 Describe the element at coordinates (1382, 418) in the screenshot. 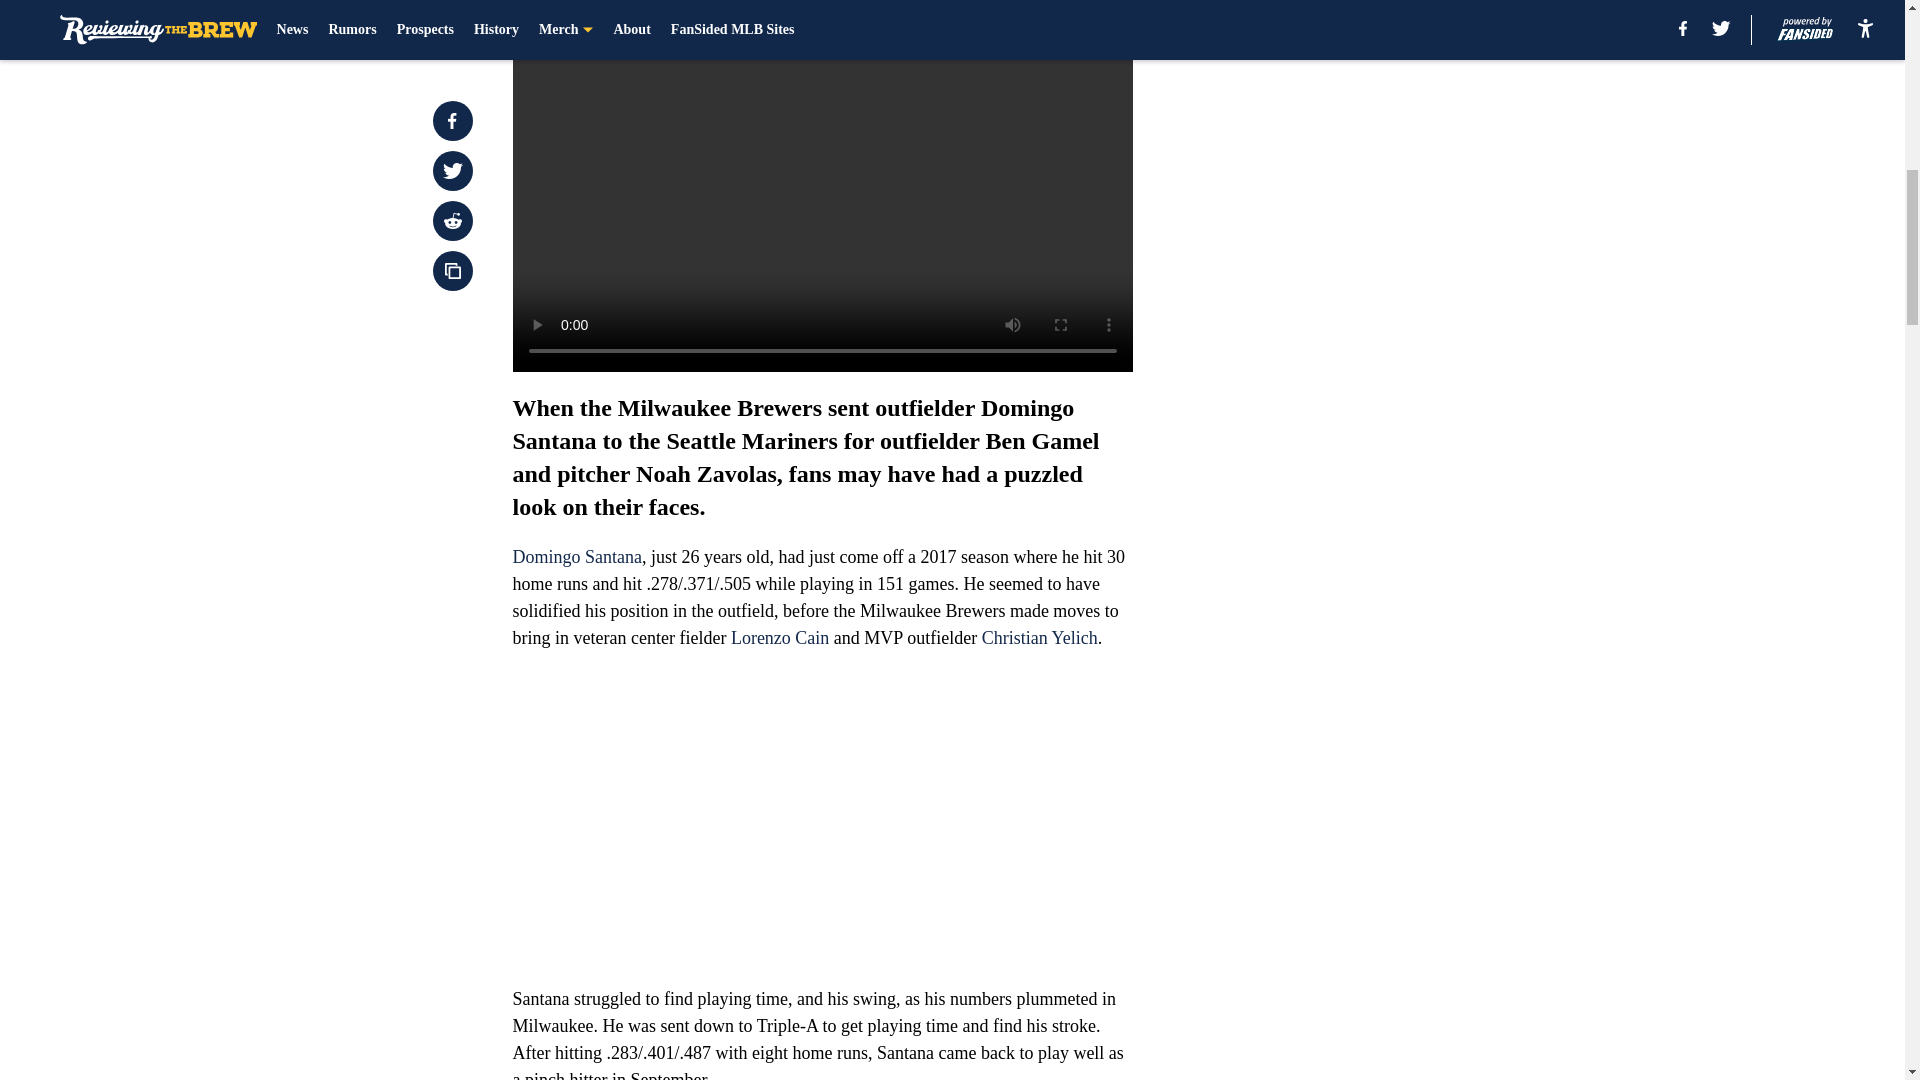

I see `3rd party ad content` at that location.